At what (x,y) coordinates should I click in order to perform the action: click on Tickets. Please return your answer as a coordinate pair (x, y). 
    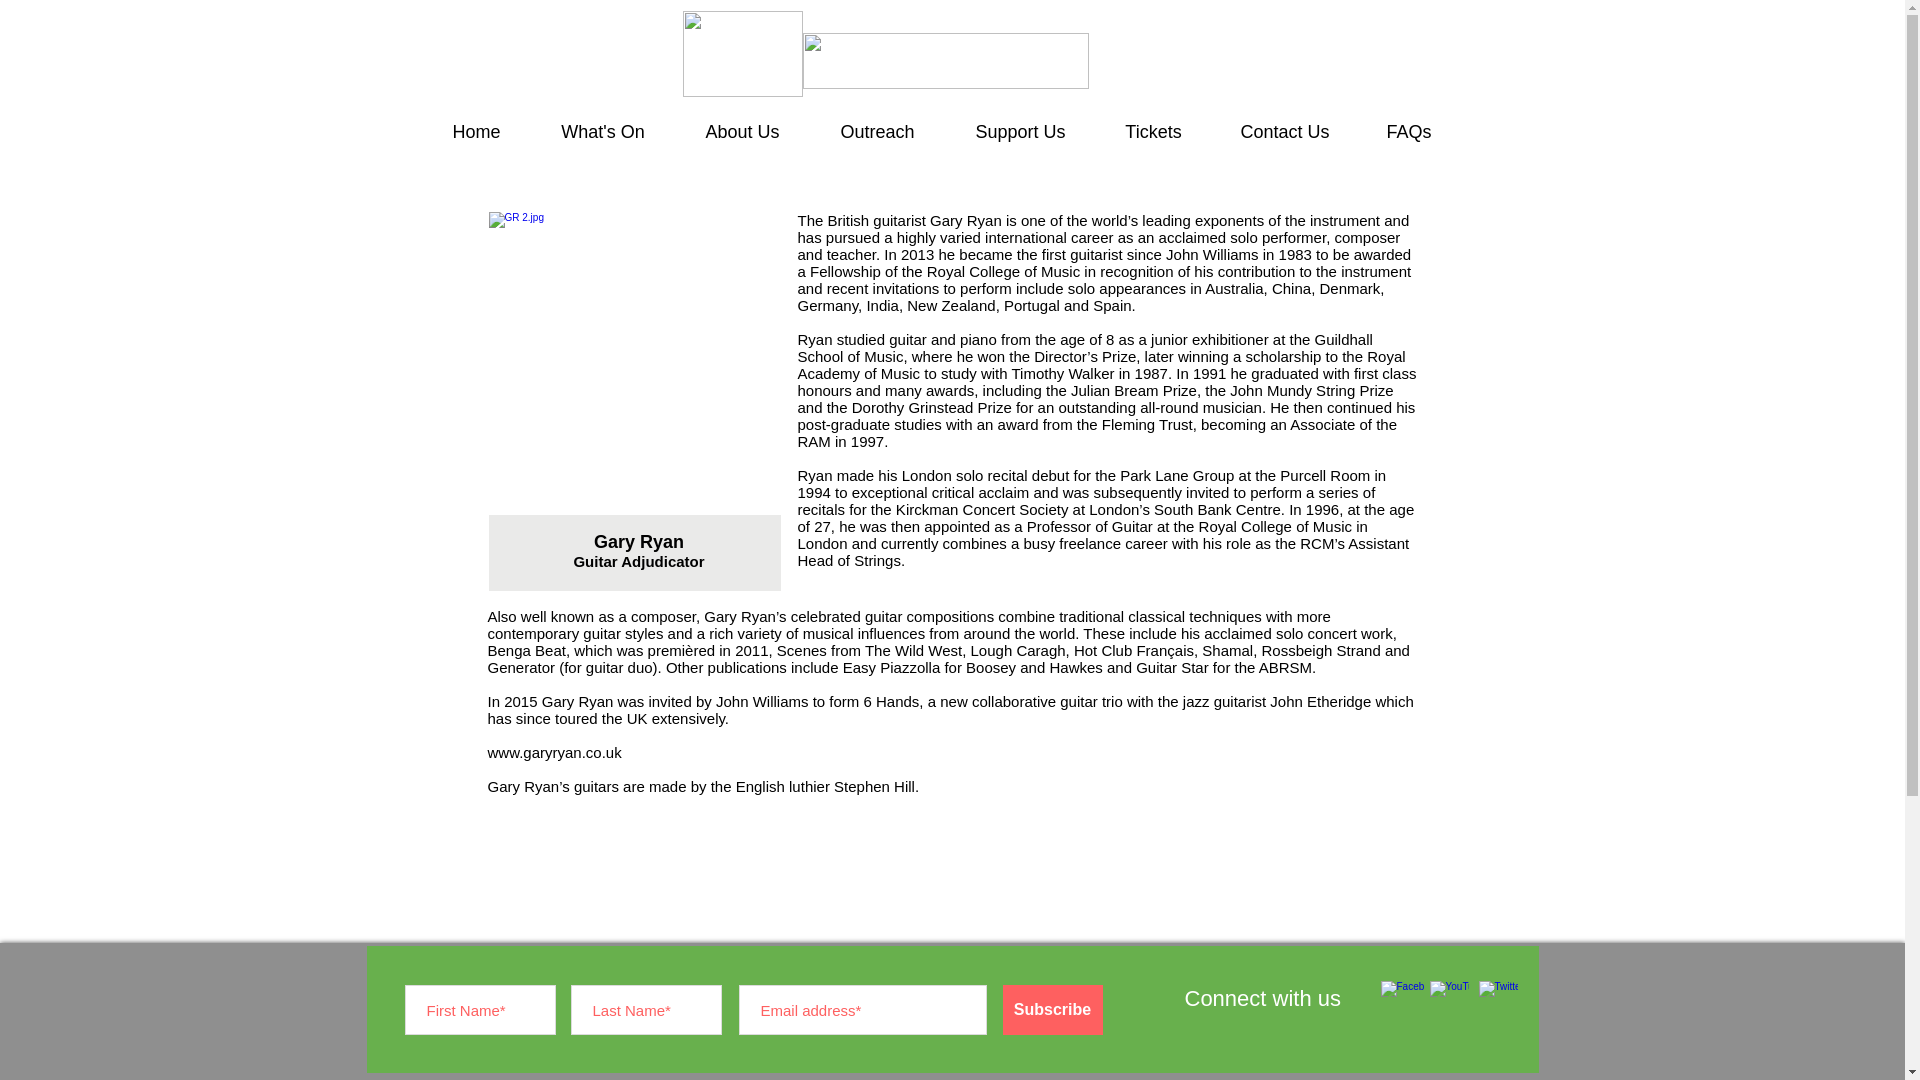
    Looking at the image, I should click on (1154, 131).